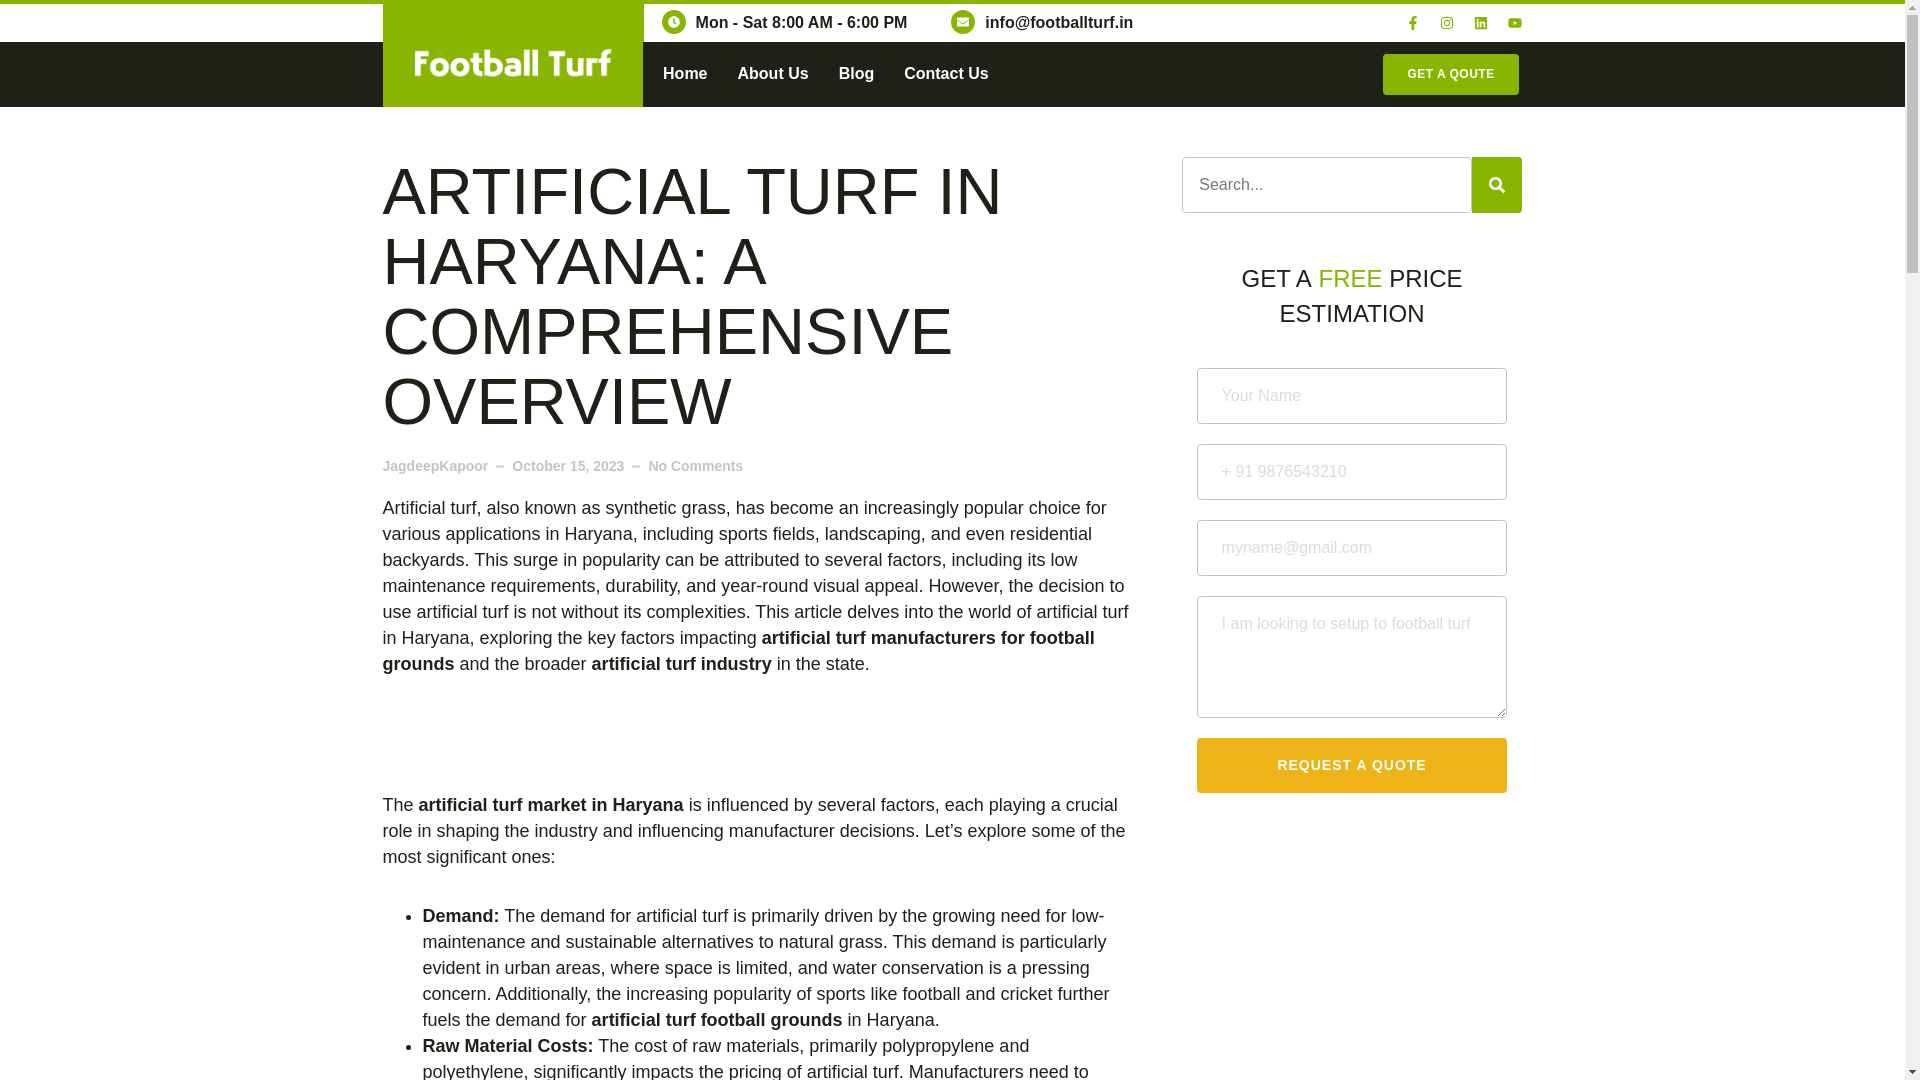  Describe the element at coordinates (1352, 764) in the screenshot. I see `REQUEST A QUOTE` at that location.